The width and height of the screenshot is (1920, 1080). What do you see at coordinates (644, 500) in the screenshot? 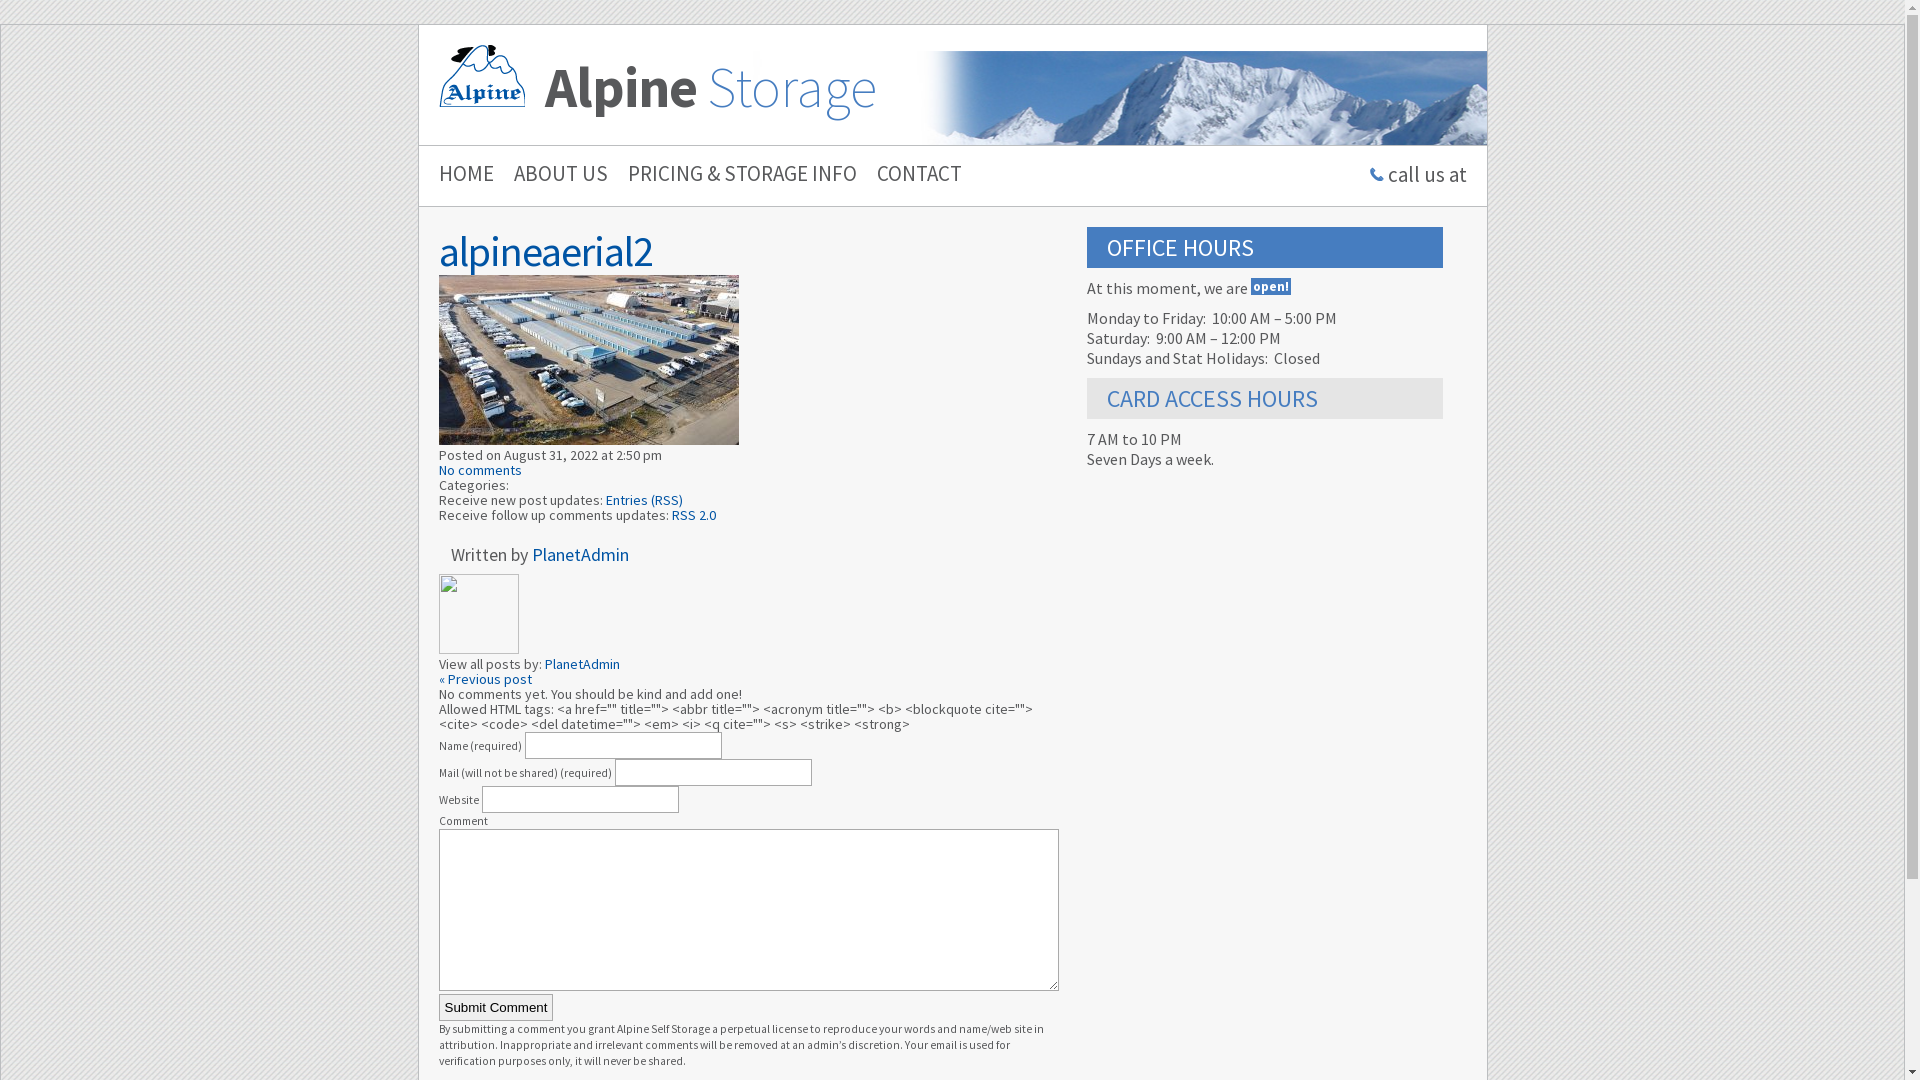
I see `Entries (RSS)` at bounding box center [644, 500].